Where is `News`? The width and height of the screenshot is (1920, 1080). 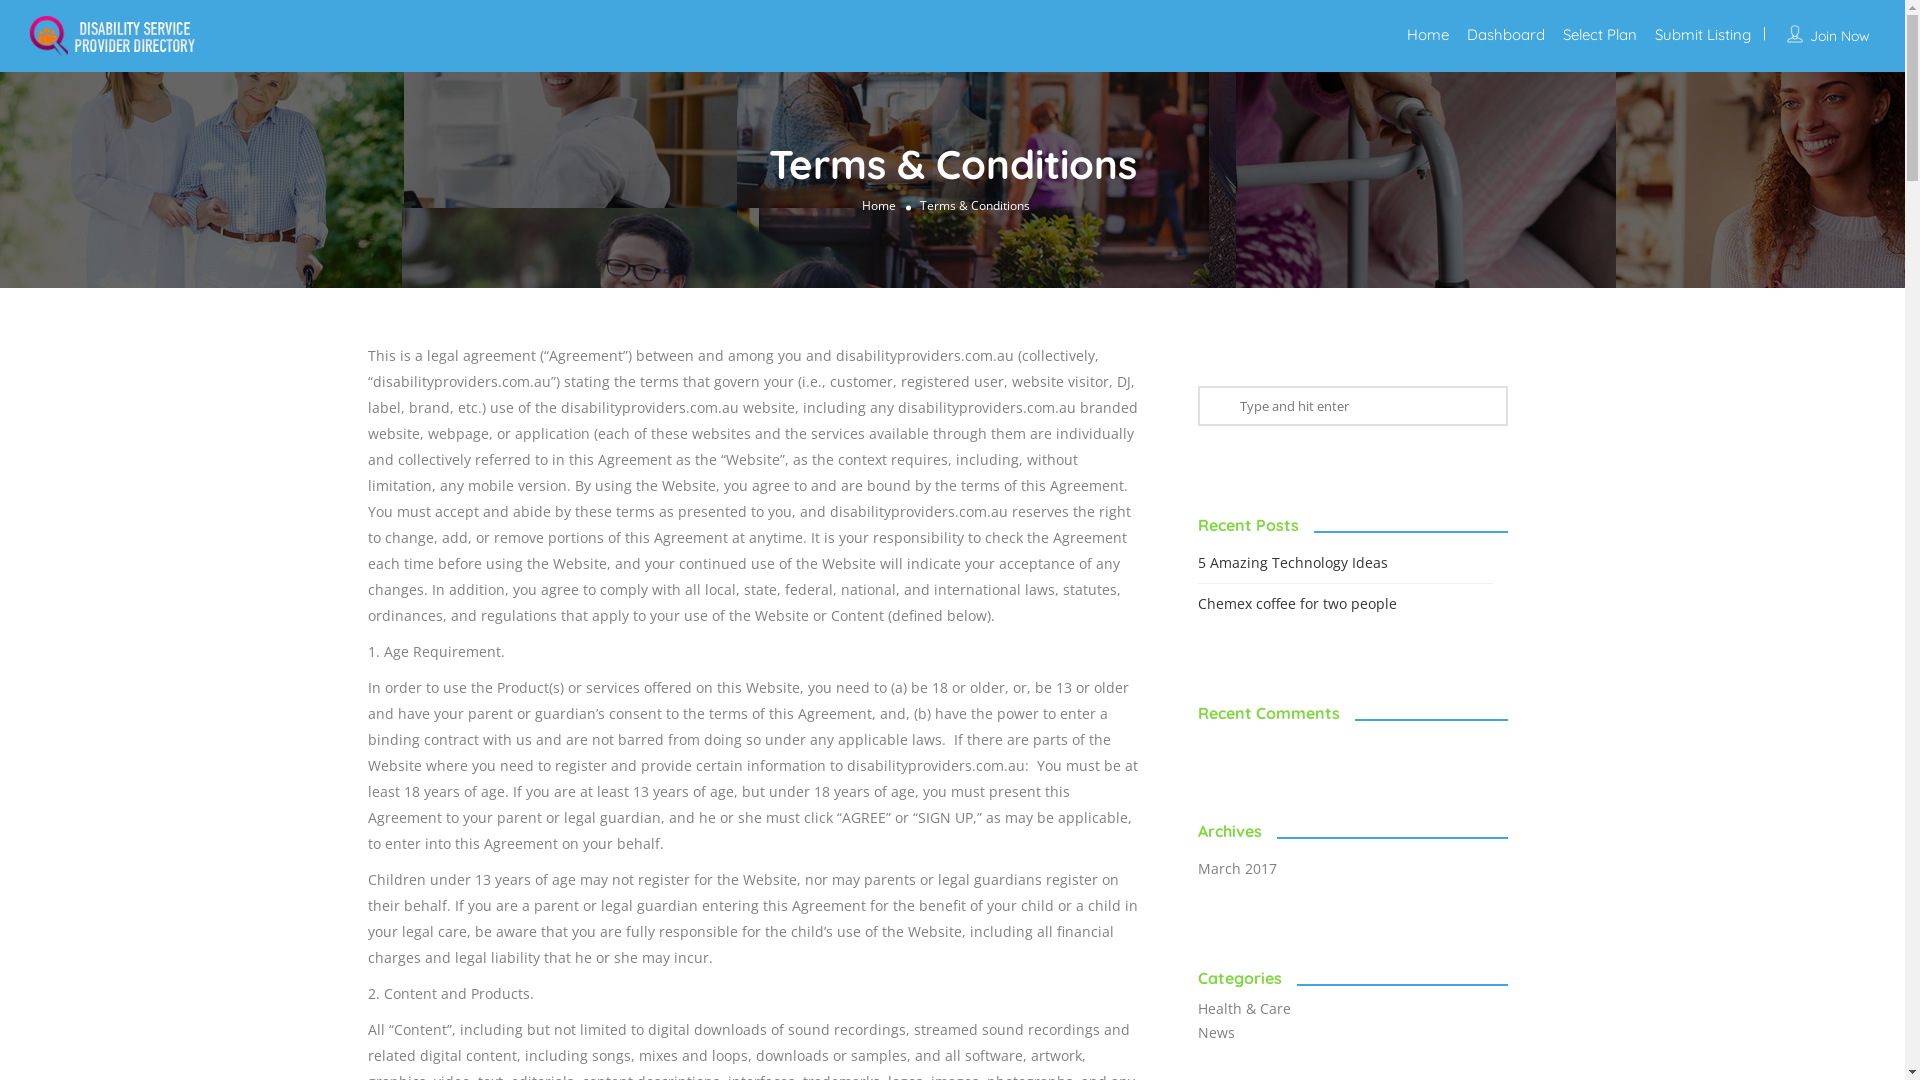
News is located at coordinates (1226, 1032).